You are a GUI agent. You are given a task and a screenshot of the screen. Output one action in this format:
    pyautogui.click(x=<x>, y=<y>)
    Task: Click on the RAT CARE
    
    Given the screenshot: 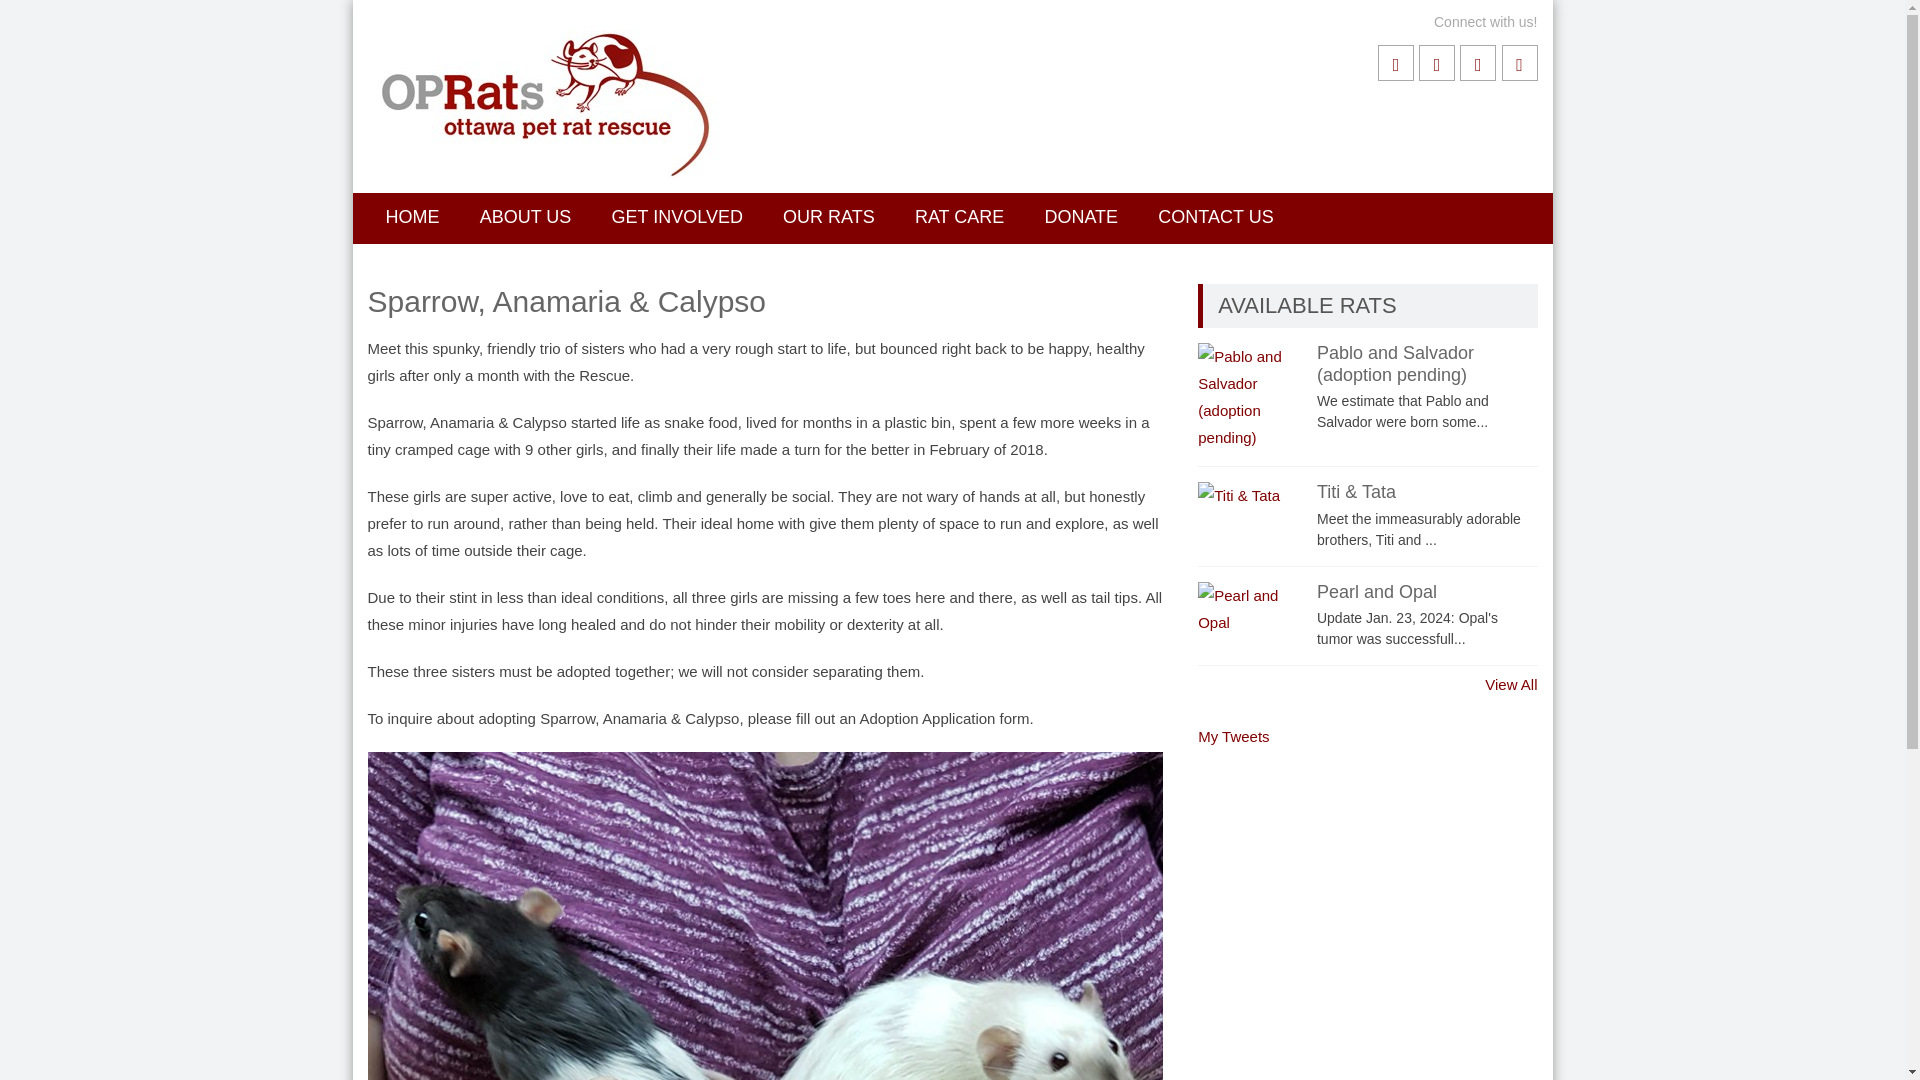 What is the action you would take?
    pyautogui.click(x=958, y=216)
    